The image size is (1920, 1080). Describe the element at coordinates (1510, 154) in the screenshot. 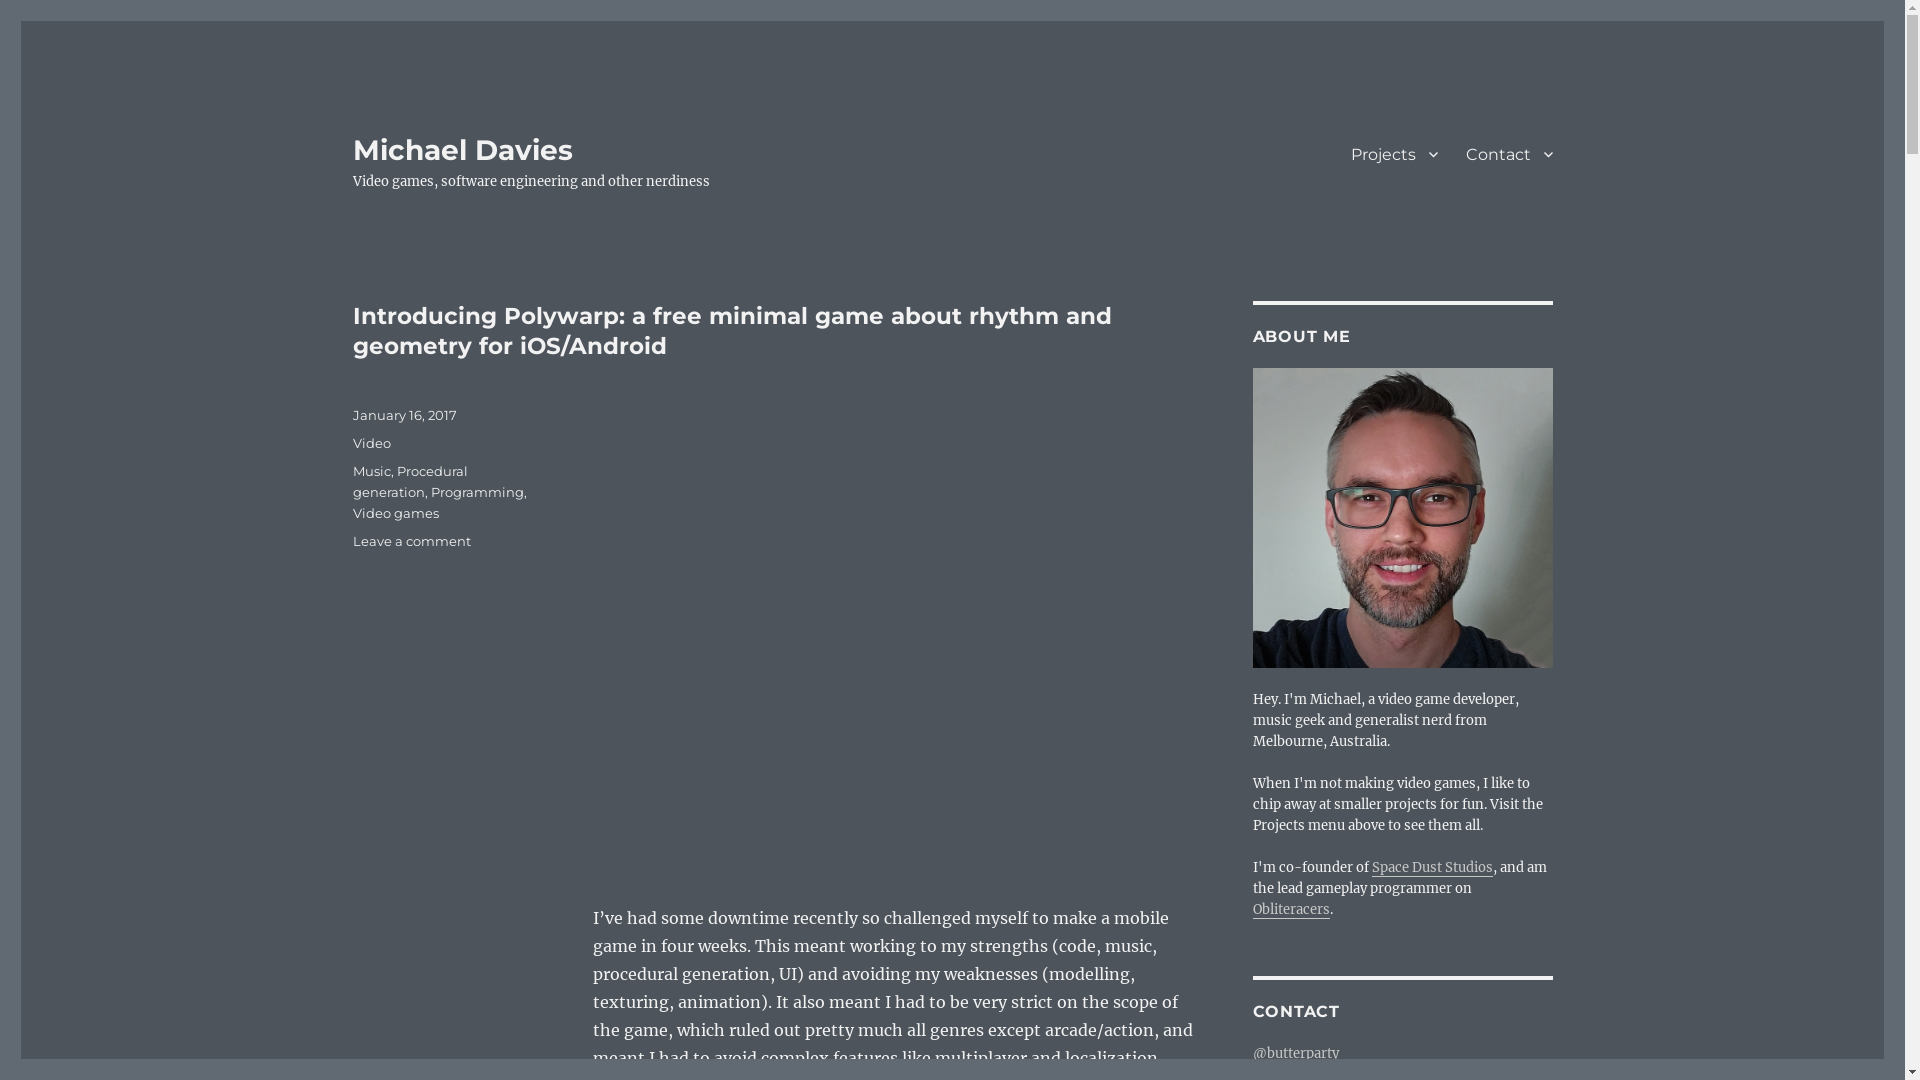

I see `Contact` at that location.